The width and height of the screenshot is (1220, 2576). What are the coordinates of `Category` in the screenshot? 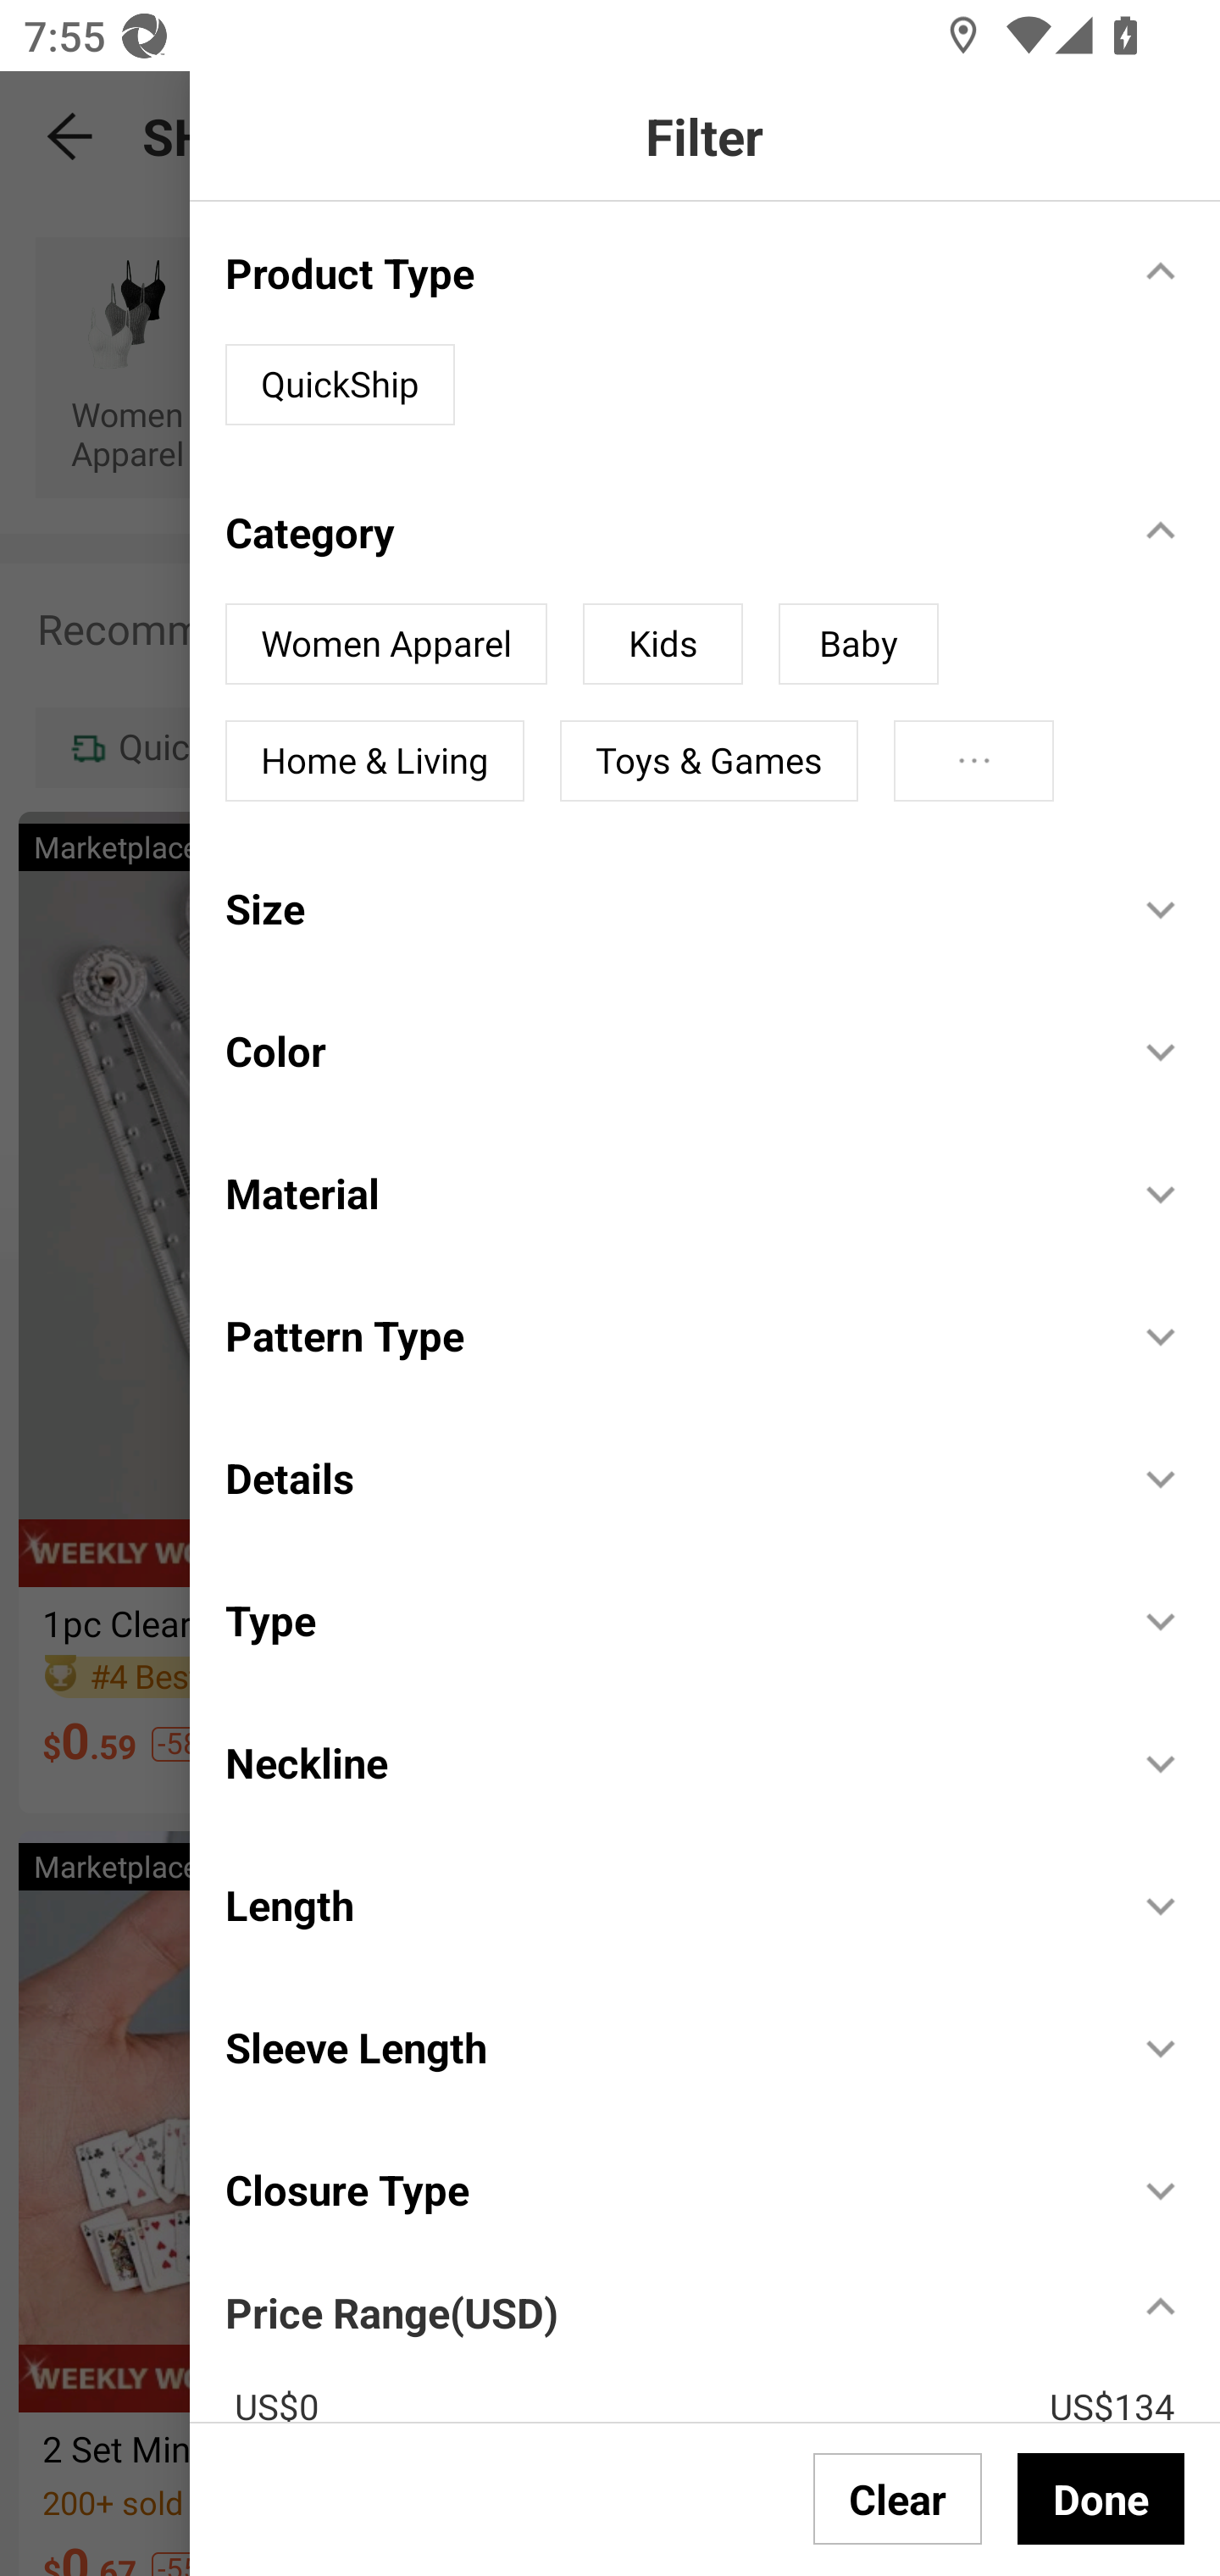 It's located at (663, 531).